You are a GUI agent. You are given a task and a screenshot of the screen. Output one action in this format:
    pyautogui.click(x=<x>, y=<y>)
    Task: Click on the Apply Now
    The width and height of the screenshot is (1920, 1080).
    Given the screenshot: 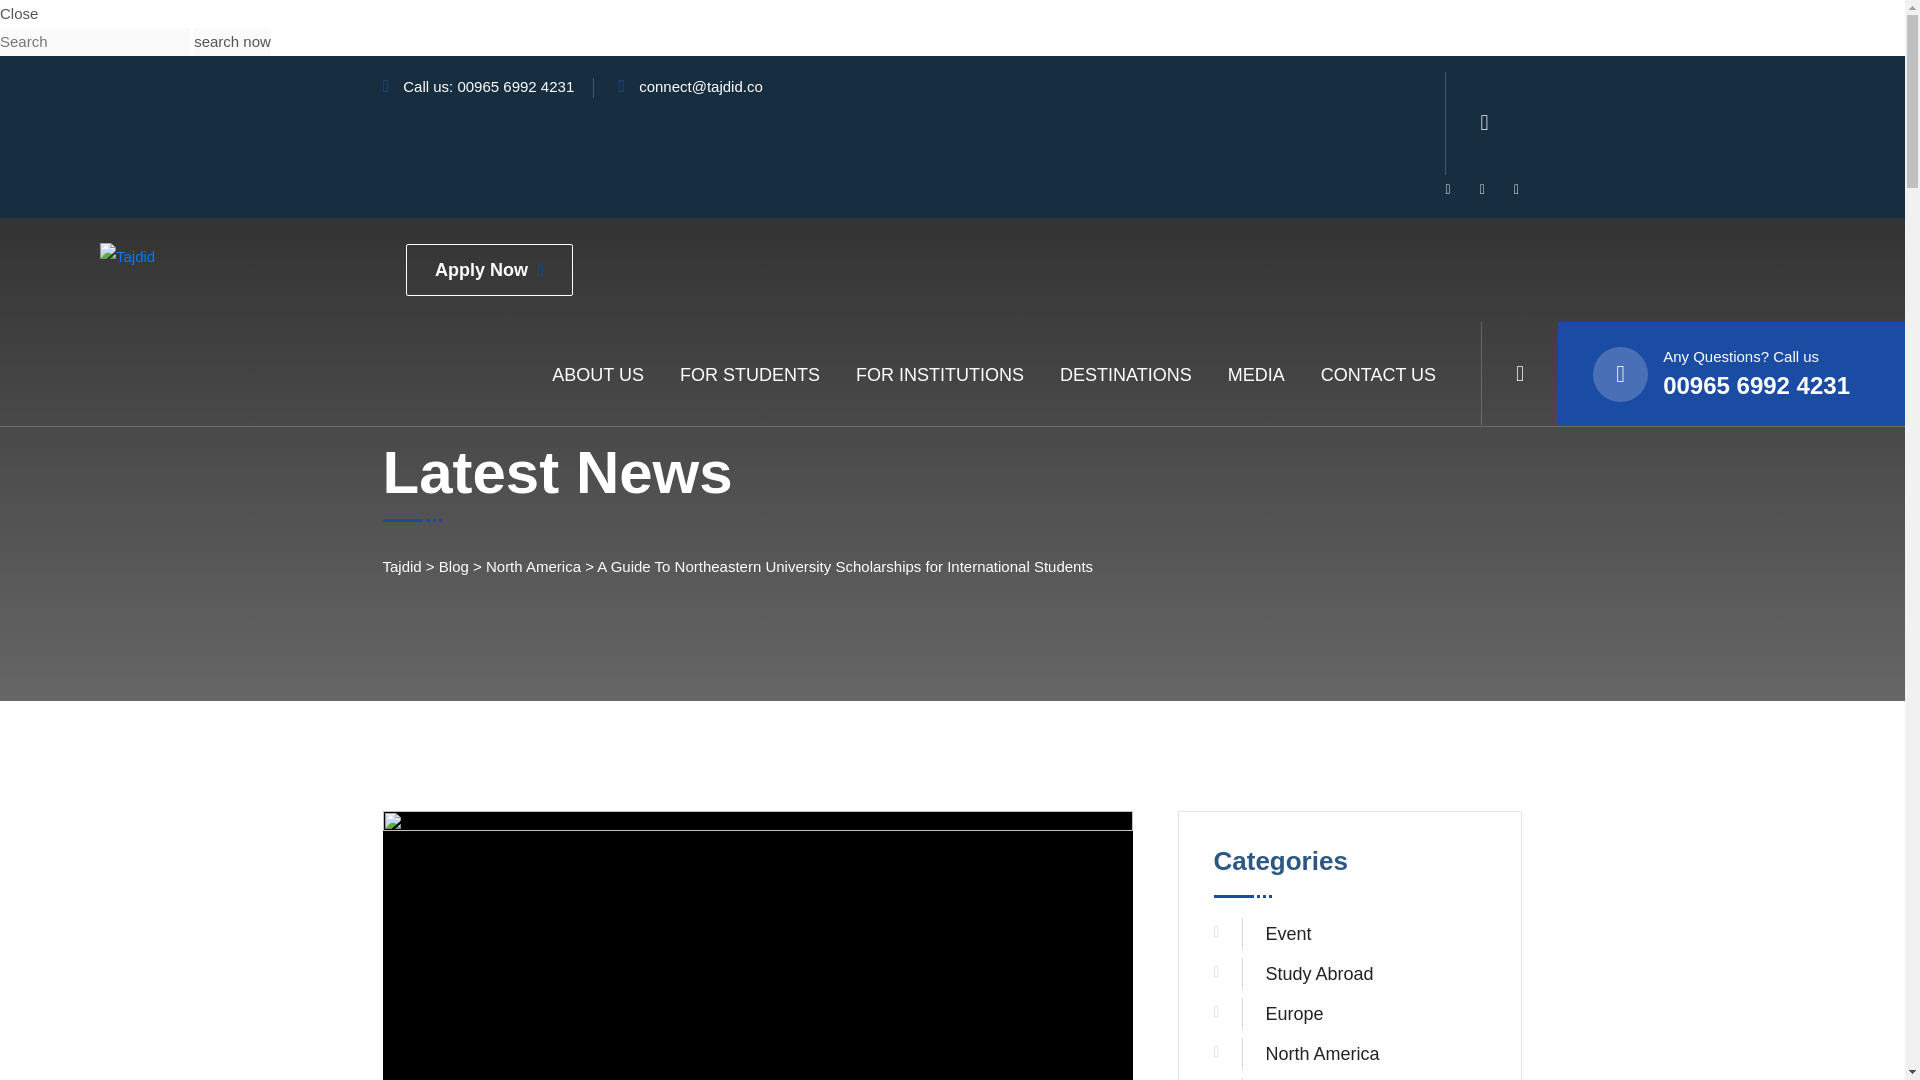 What is the action you would take?
    pyautogui.click(x=488, y=270)
    